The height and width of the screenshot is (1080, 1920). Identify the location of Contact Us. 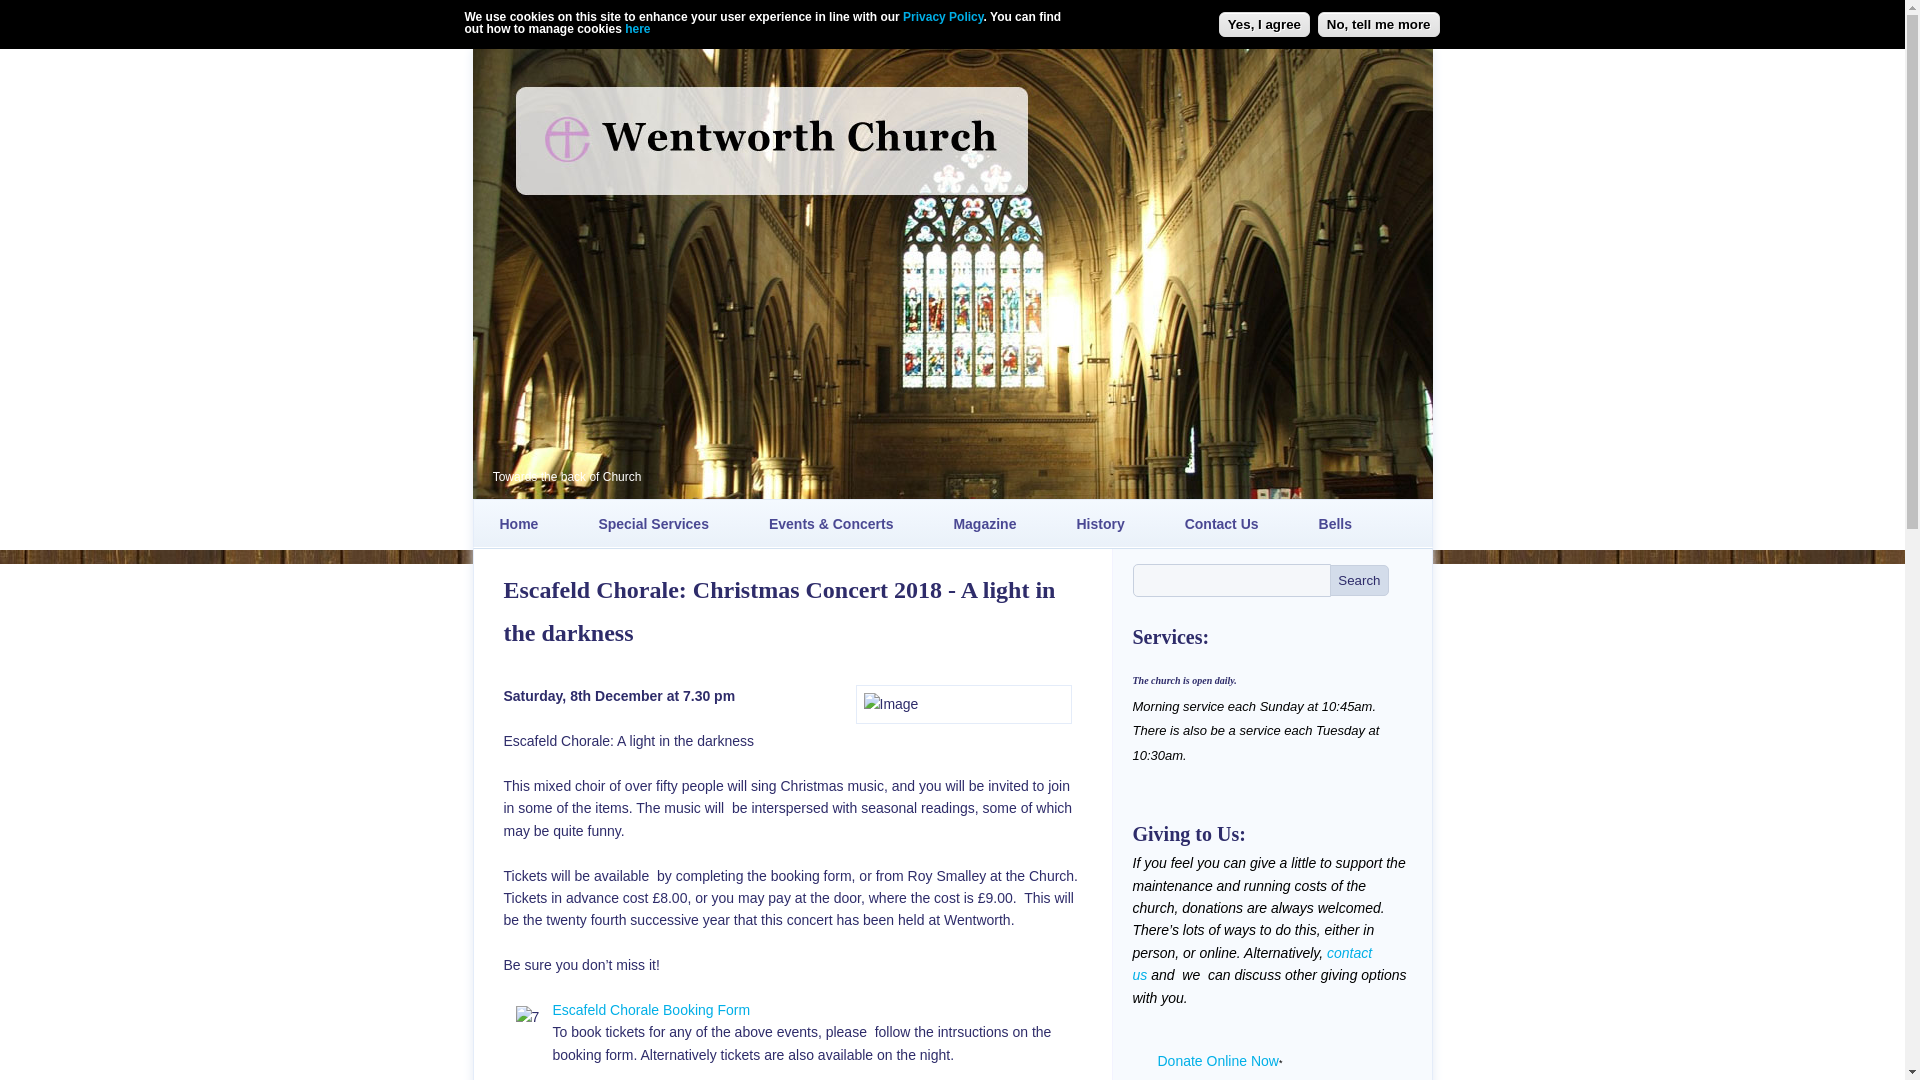
(1222, 524).